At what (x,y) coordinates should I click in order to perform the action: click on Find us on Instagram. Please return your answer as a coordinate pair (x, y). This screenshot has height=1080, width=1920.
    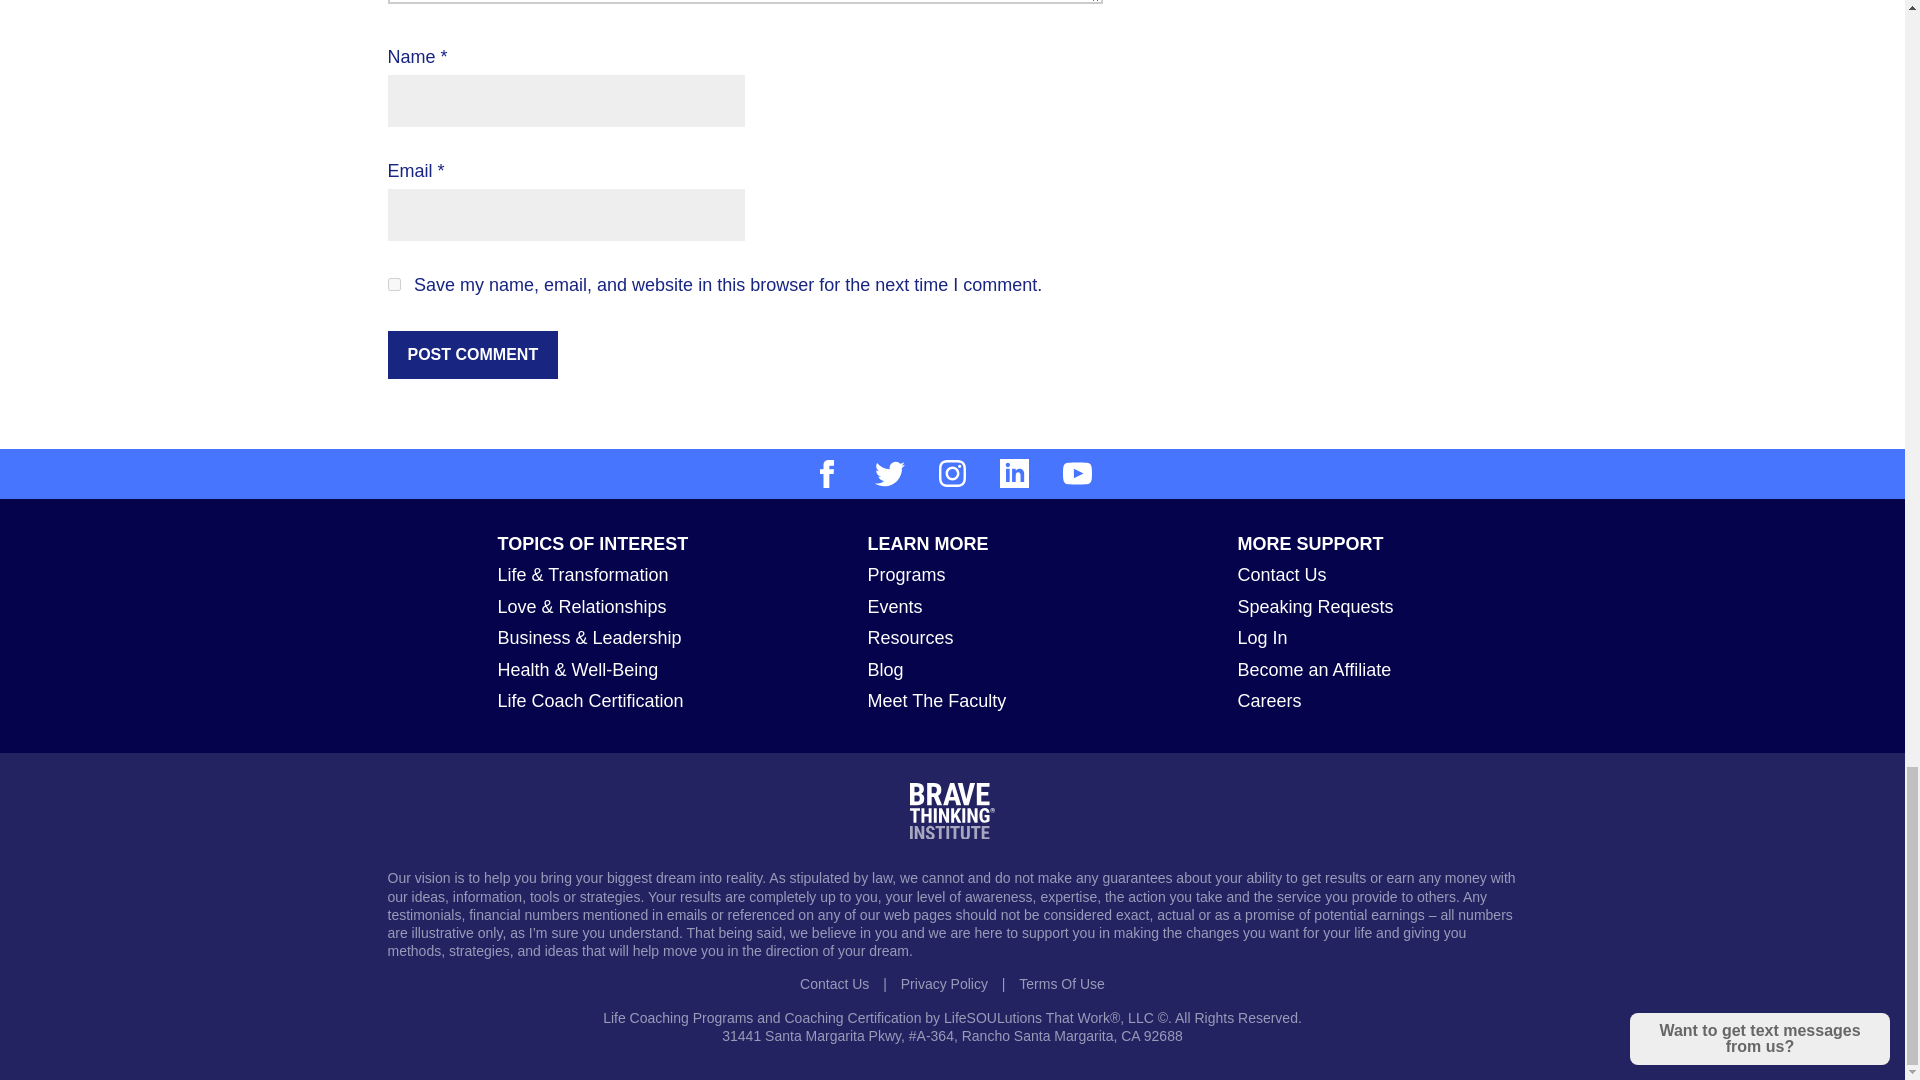
    Looking at the image, I should click on (952, 474).